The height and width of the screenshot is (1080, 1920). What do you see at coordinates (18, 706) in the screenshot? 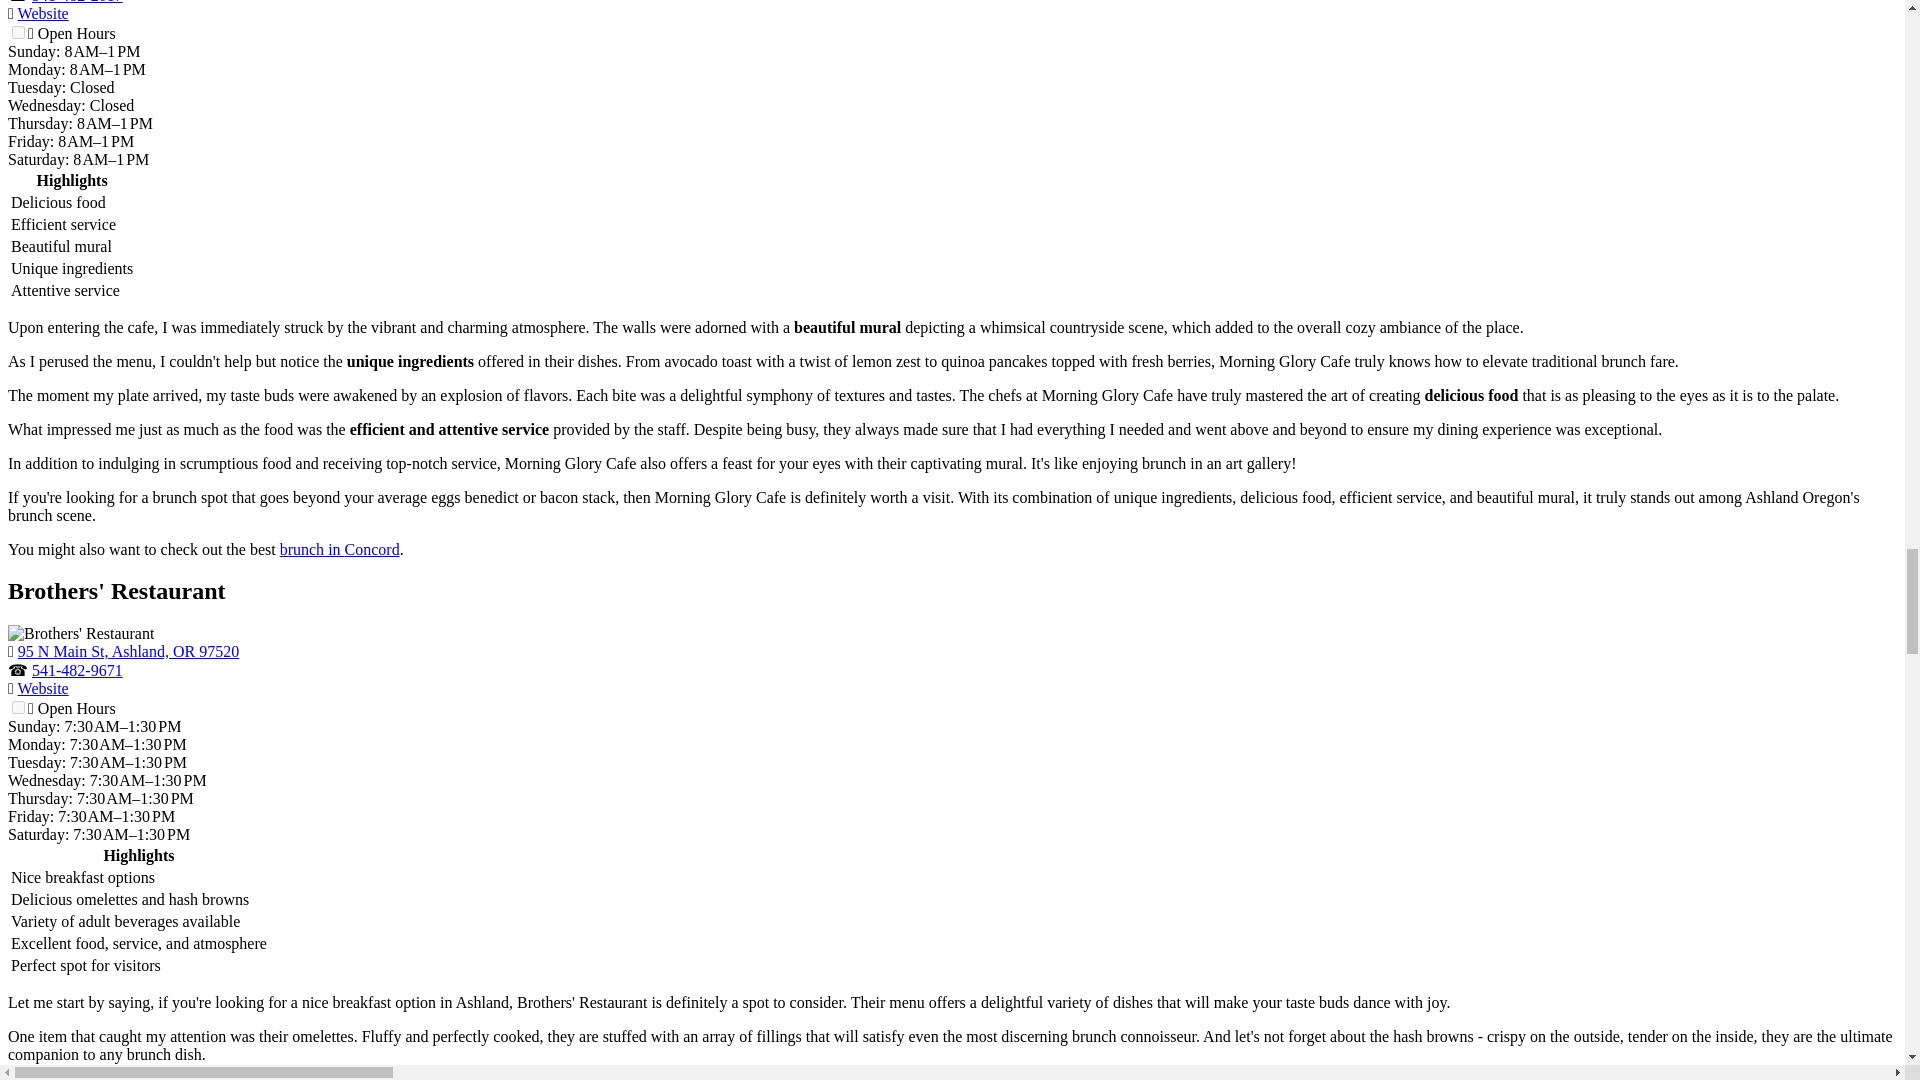
I see `on` at bounding box center [18, 706].